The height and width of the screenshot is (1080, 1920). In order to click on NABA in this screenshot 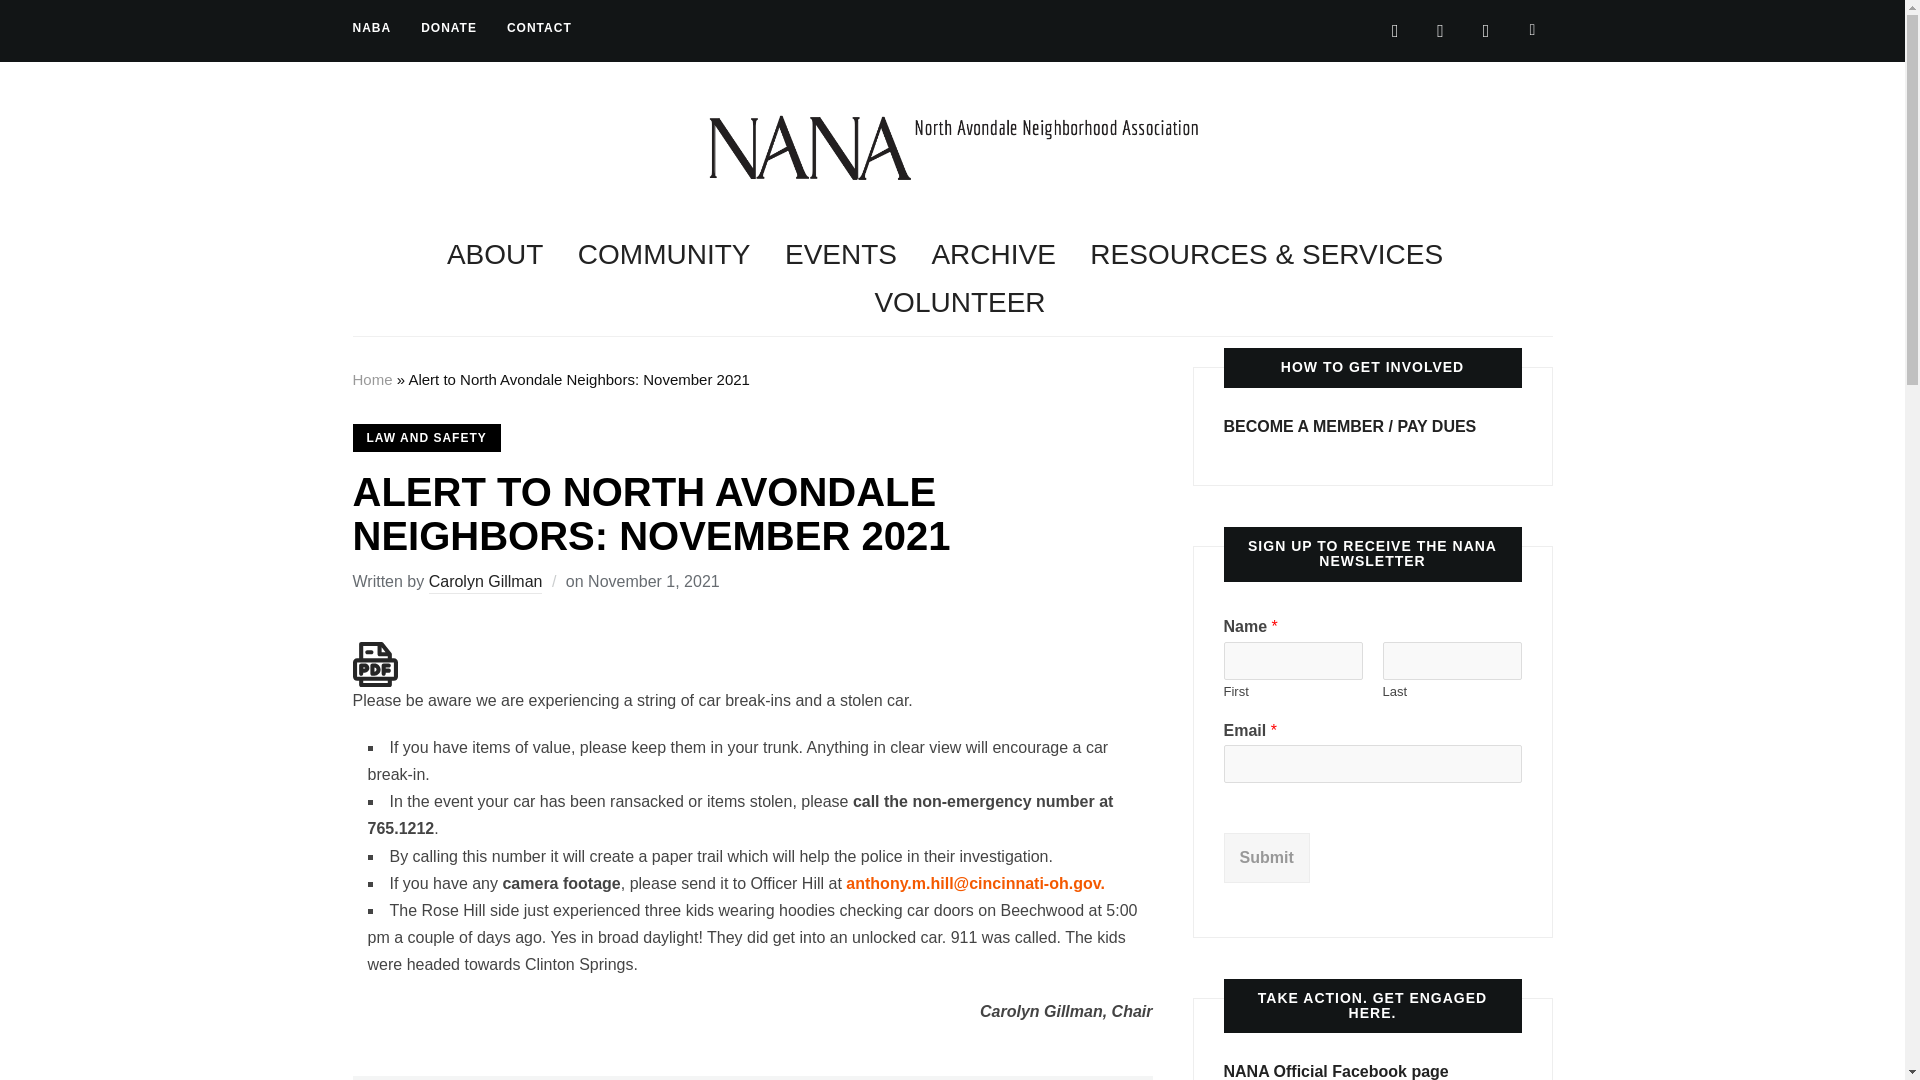, I will do `click(371, 28)`.